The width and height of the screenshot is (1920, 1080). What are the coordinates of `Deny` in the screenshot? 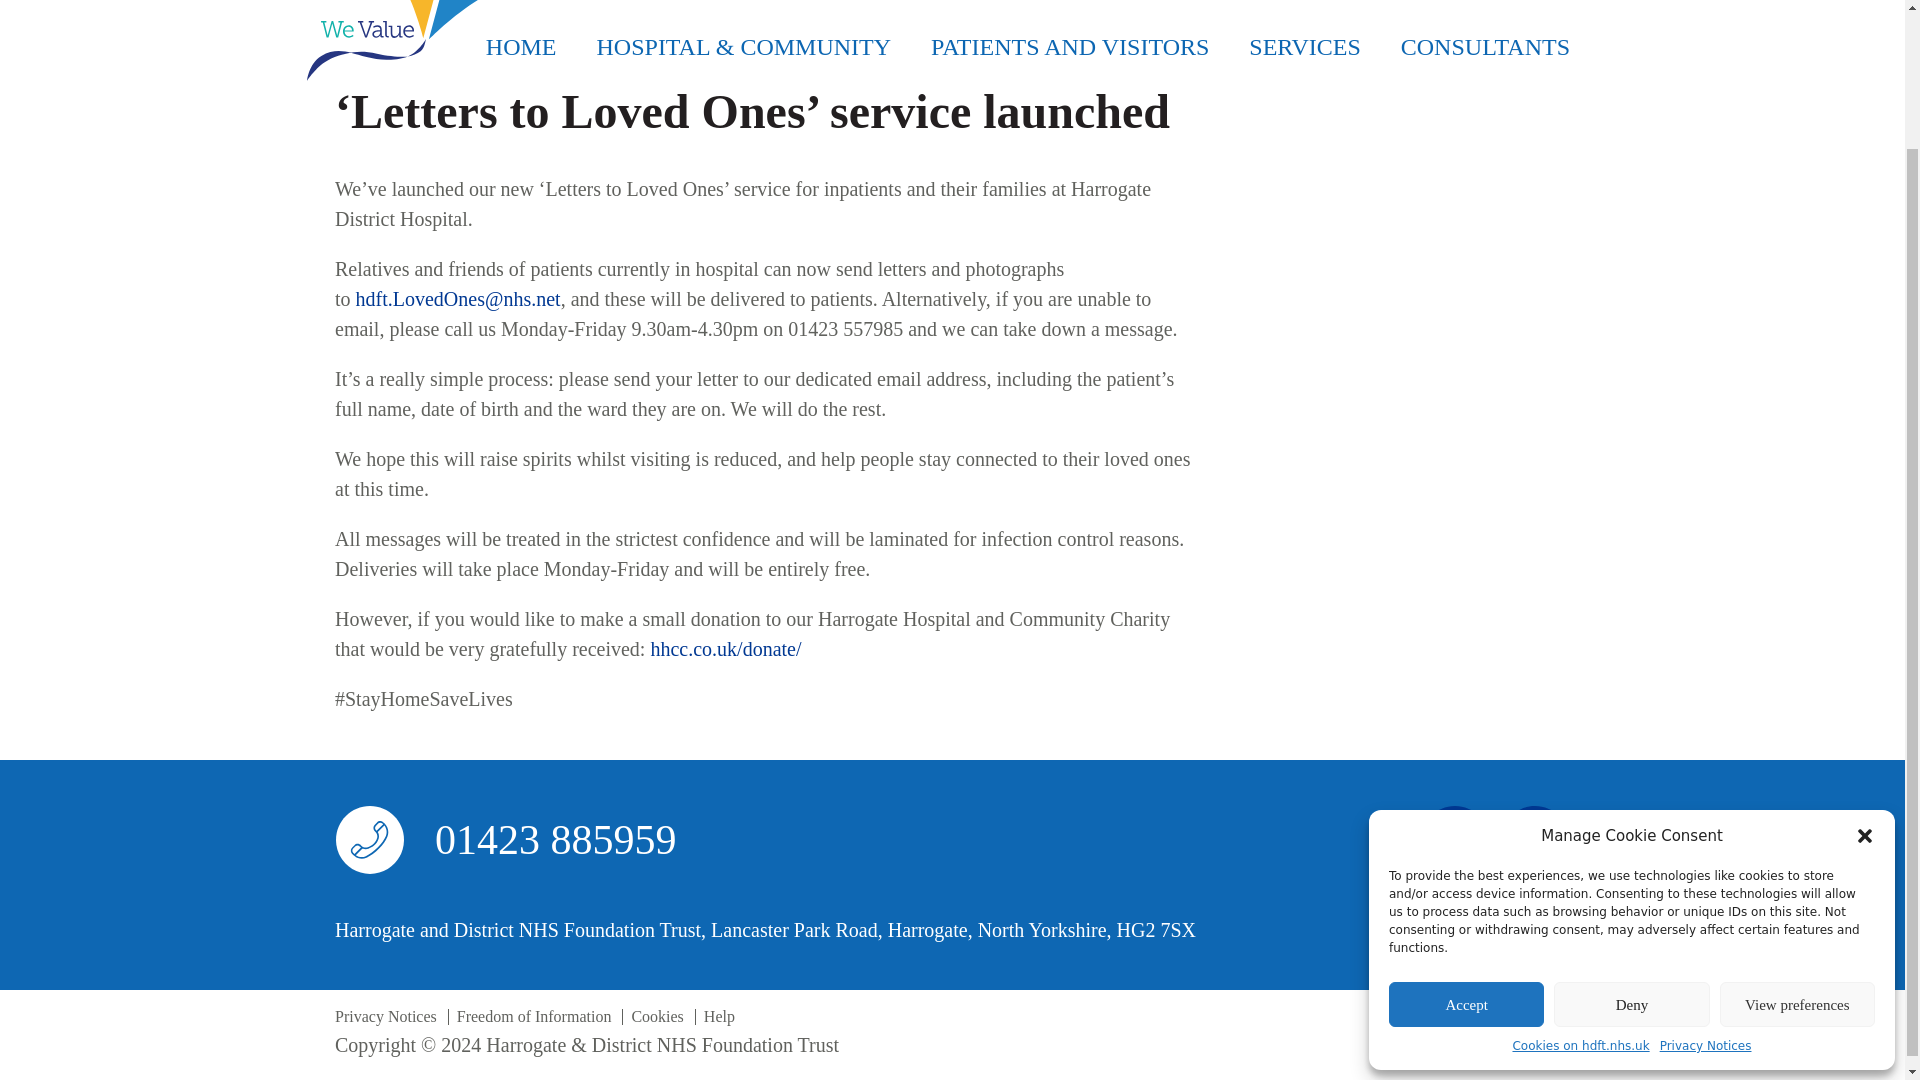 It's located at (1630, 844).